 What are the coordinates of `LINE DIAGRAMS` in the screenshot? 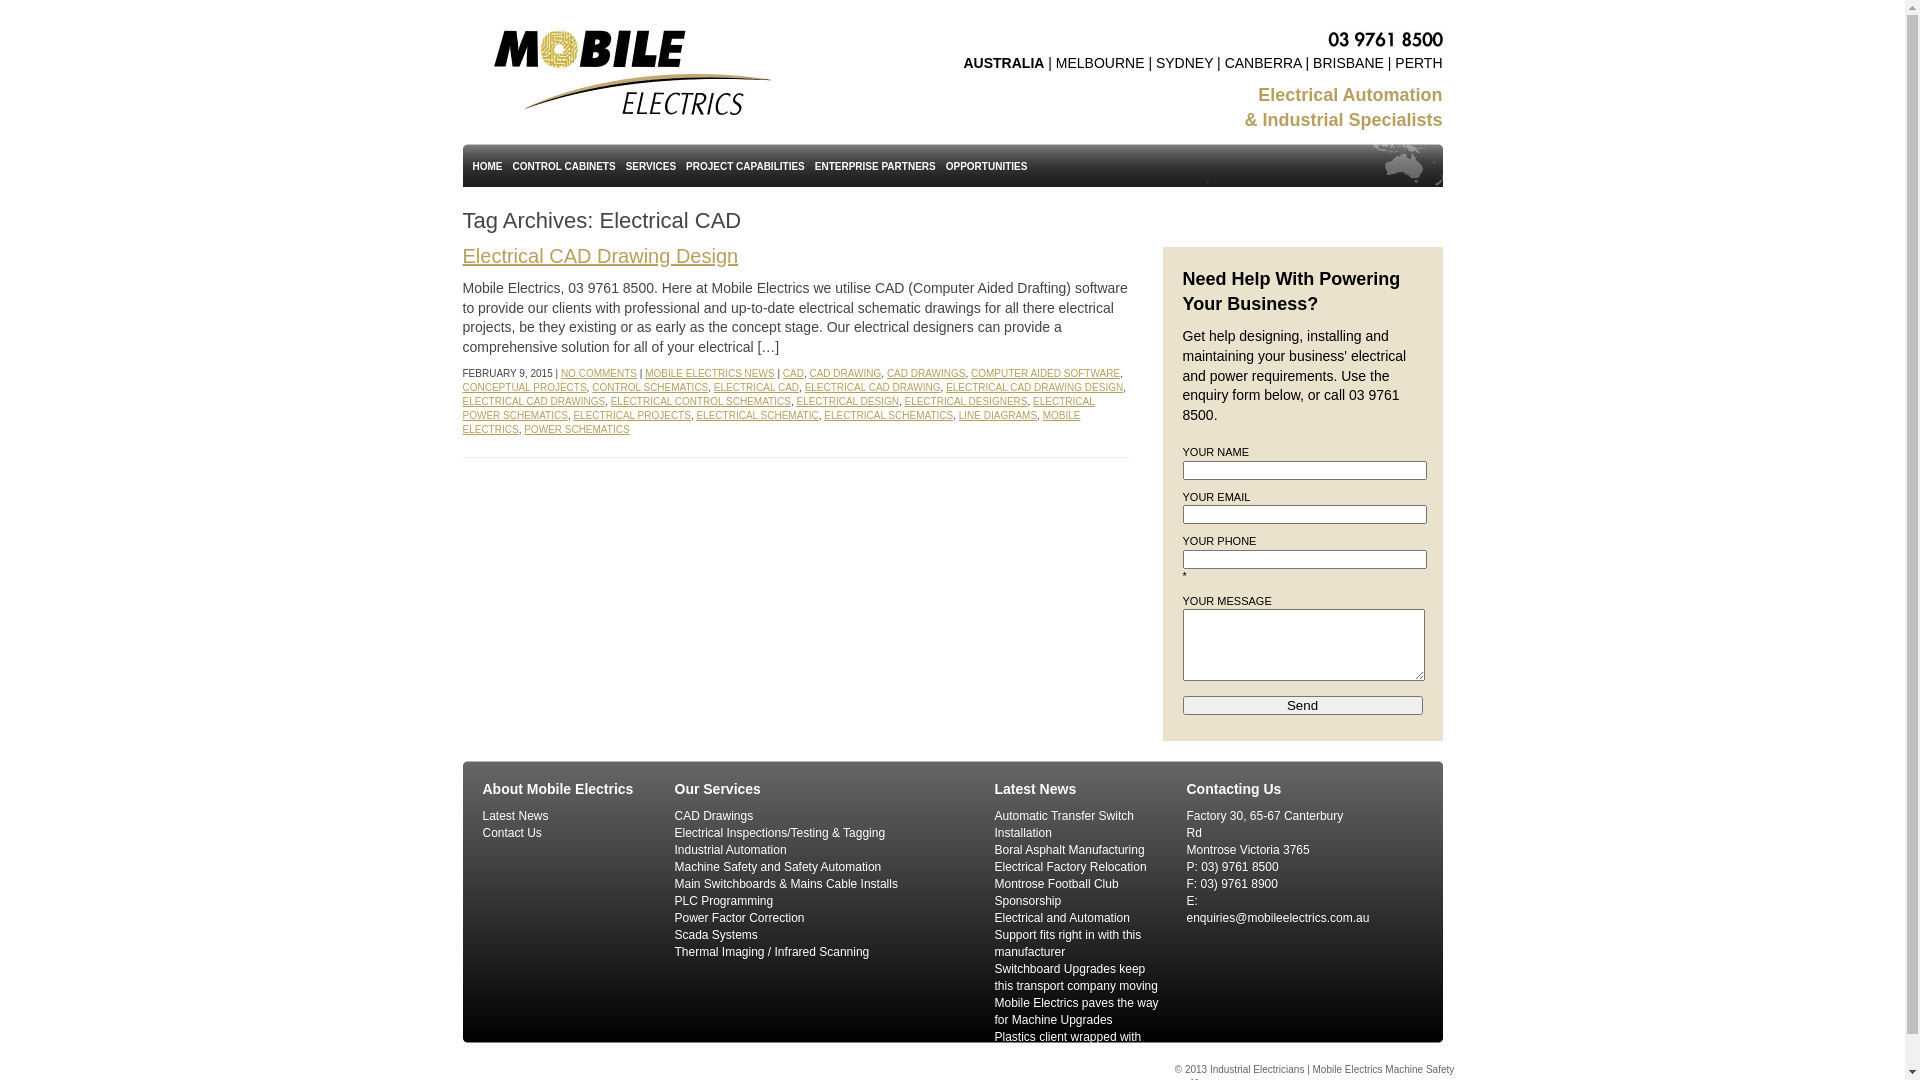 It's located at (998, 416).